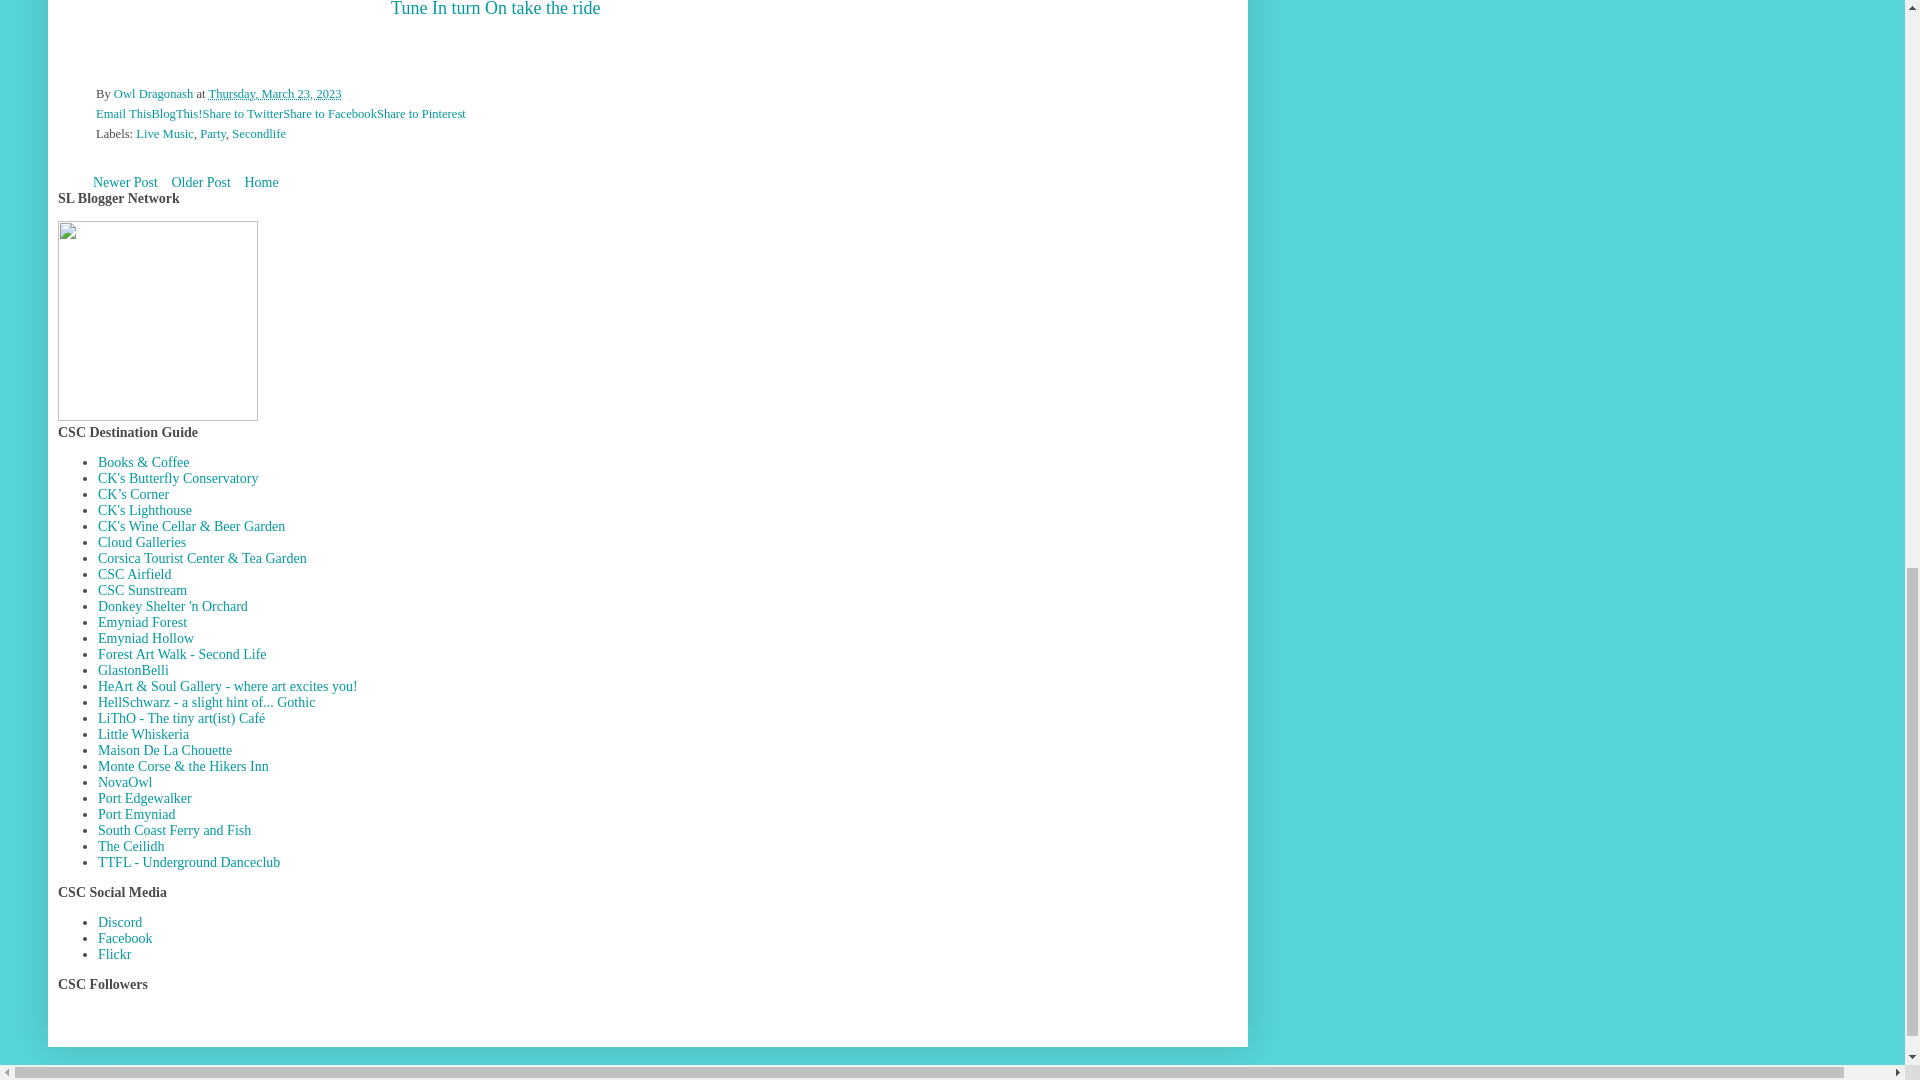 This screenshot has height=1080, width=1920. Describe the element at coordinates (200, 182) in the screenshot. I see `Older Post` at that location.